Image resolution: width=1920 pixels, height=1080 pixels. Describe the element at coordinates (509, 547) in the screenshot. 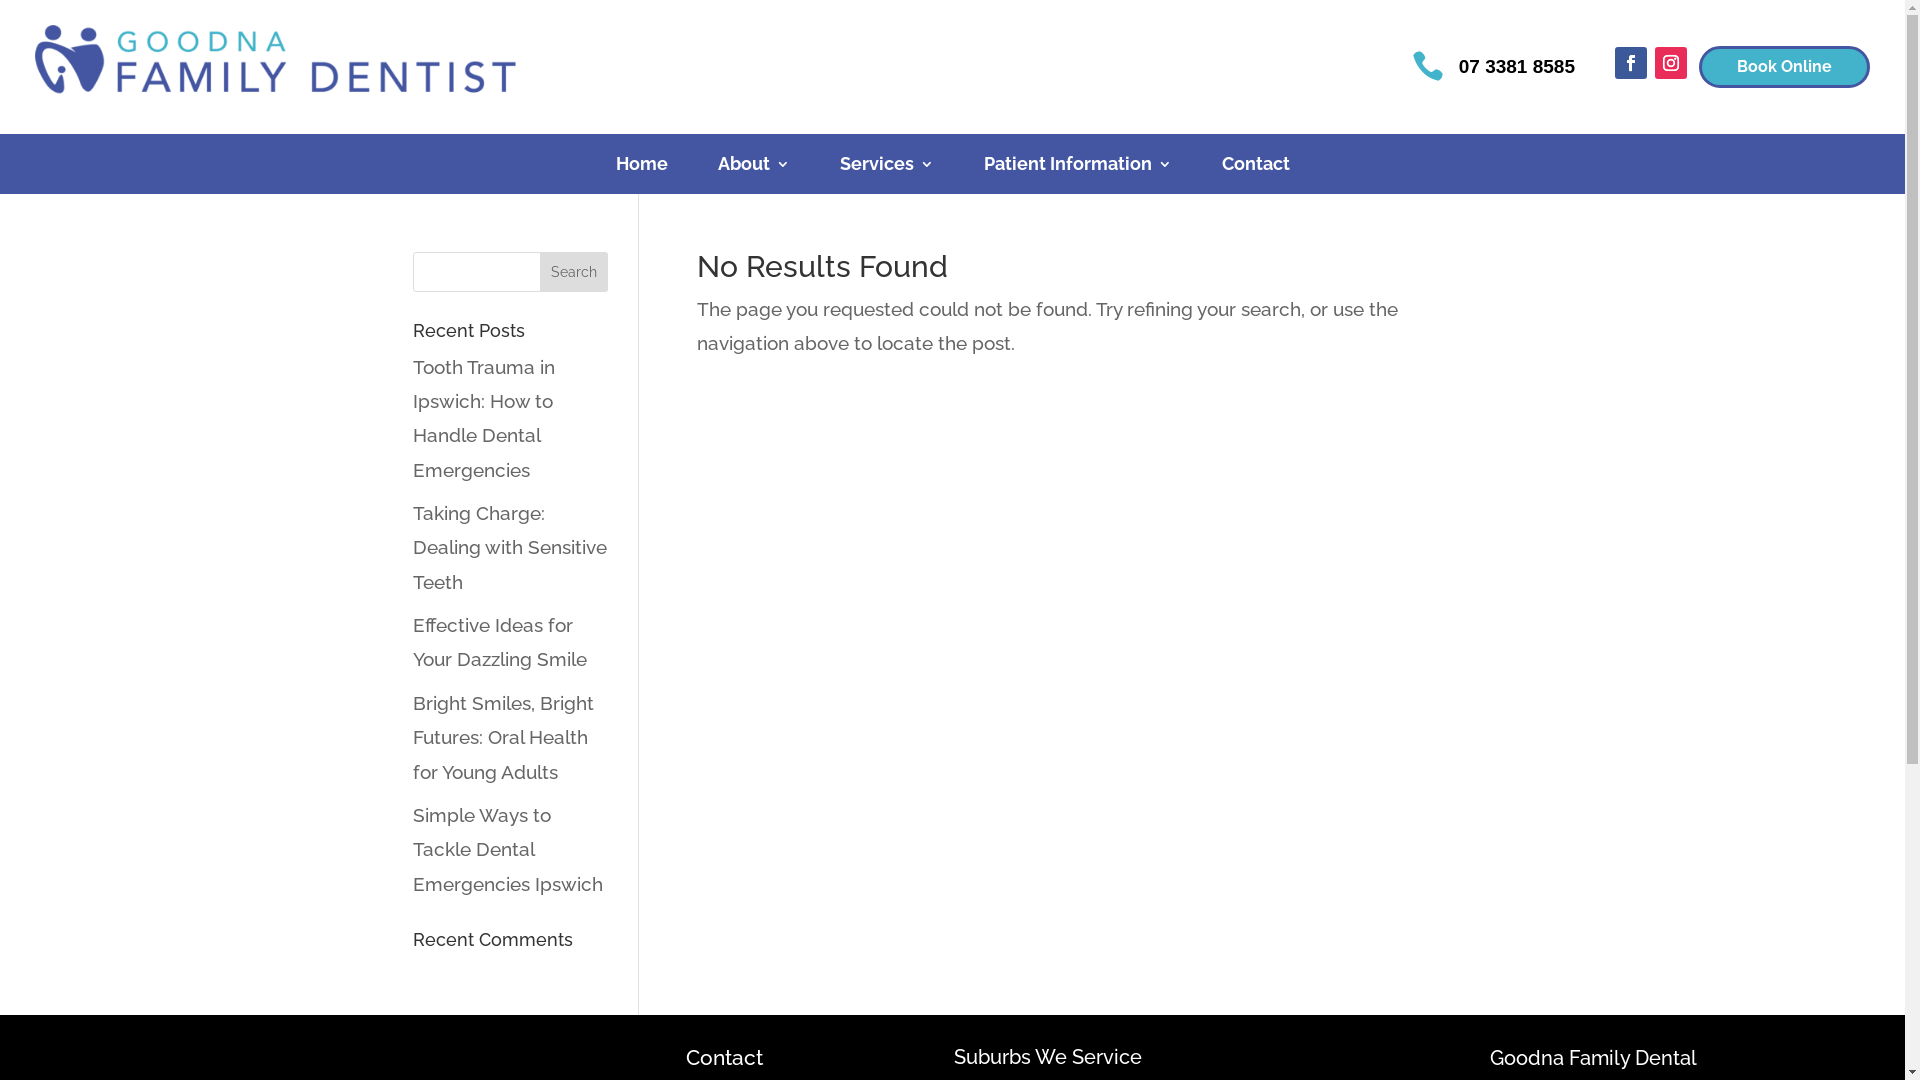

I see `Taking Charge: Dealing with Sensitive Teeth` at that location.